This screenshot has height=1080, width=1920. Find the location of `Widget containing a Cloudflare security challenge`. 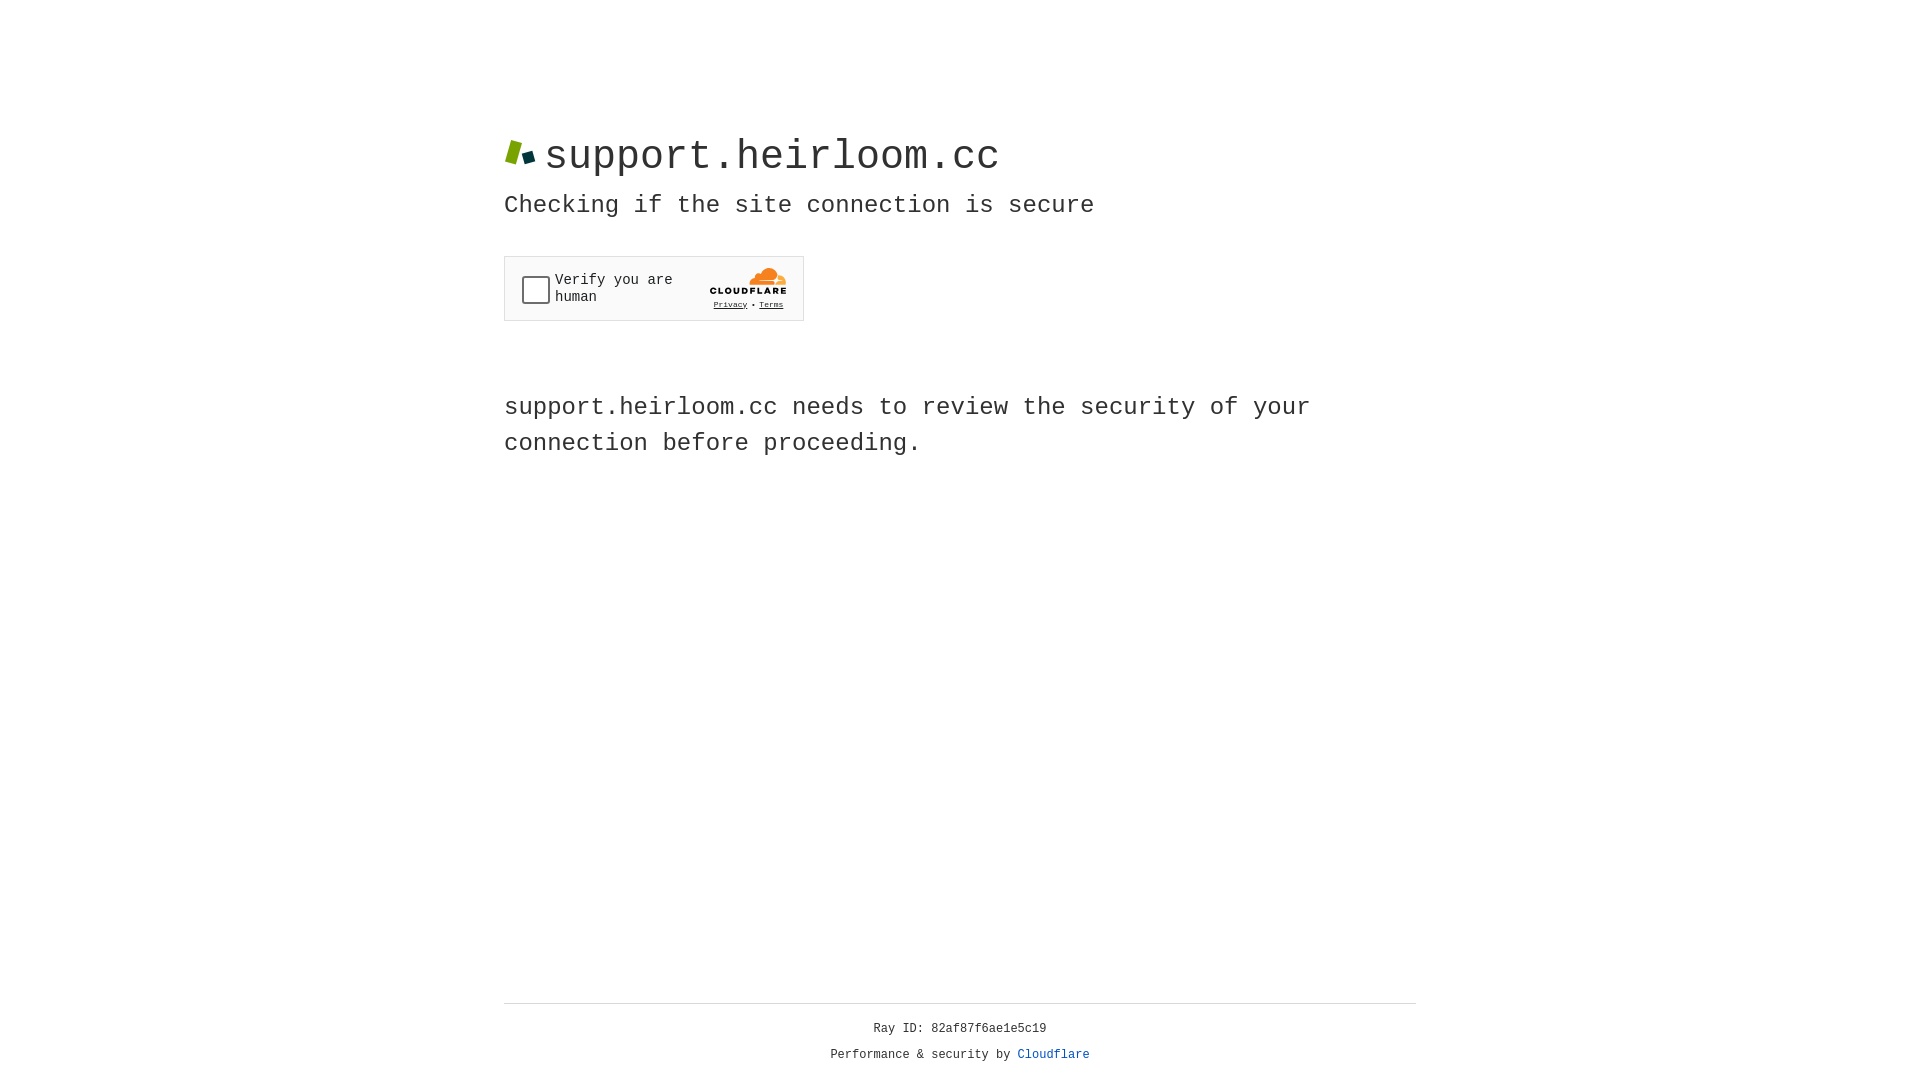

Widget containing a Cloudflare security challenge is located at coordinates (654, 288).